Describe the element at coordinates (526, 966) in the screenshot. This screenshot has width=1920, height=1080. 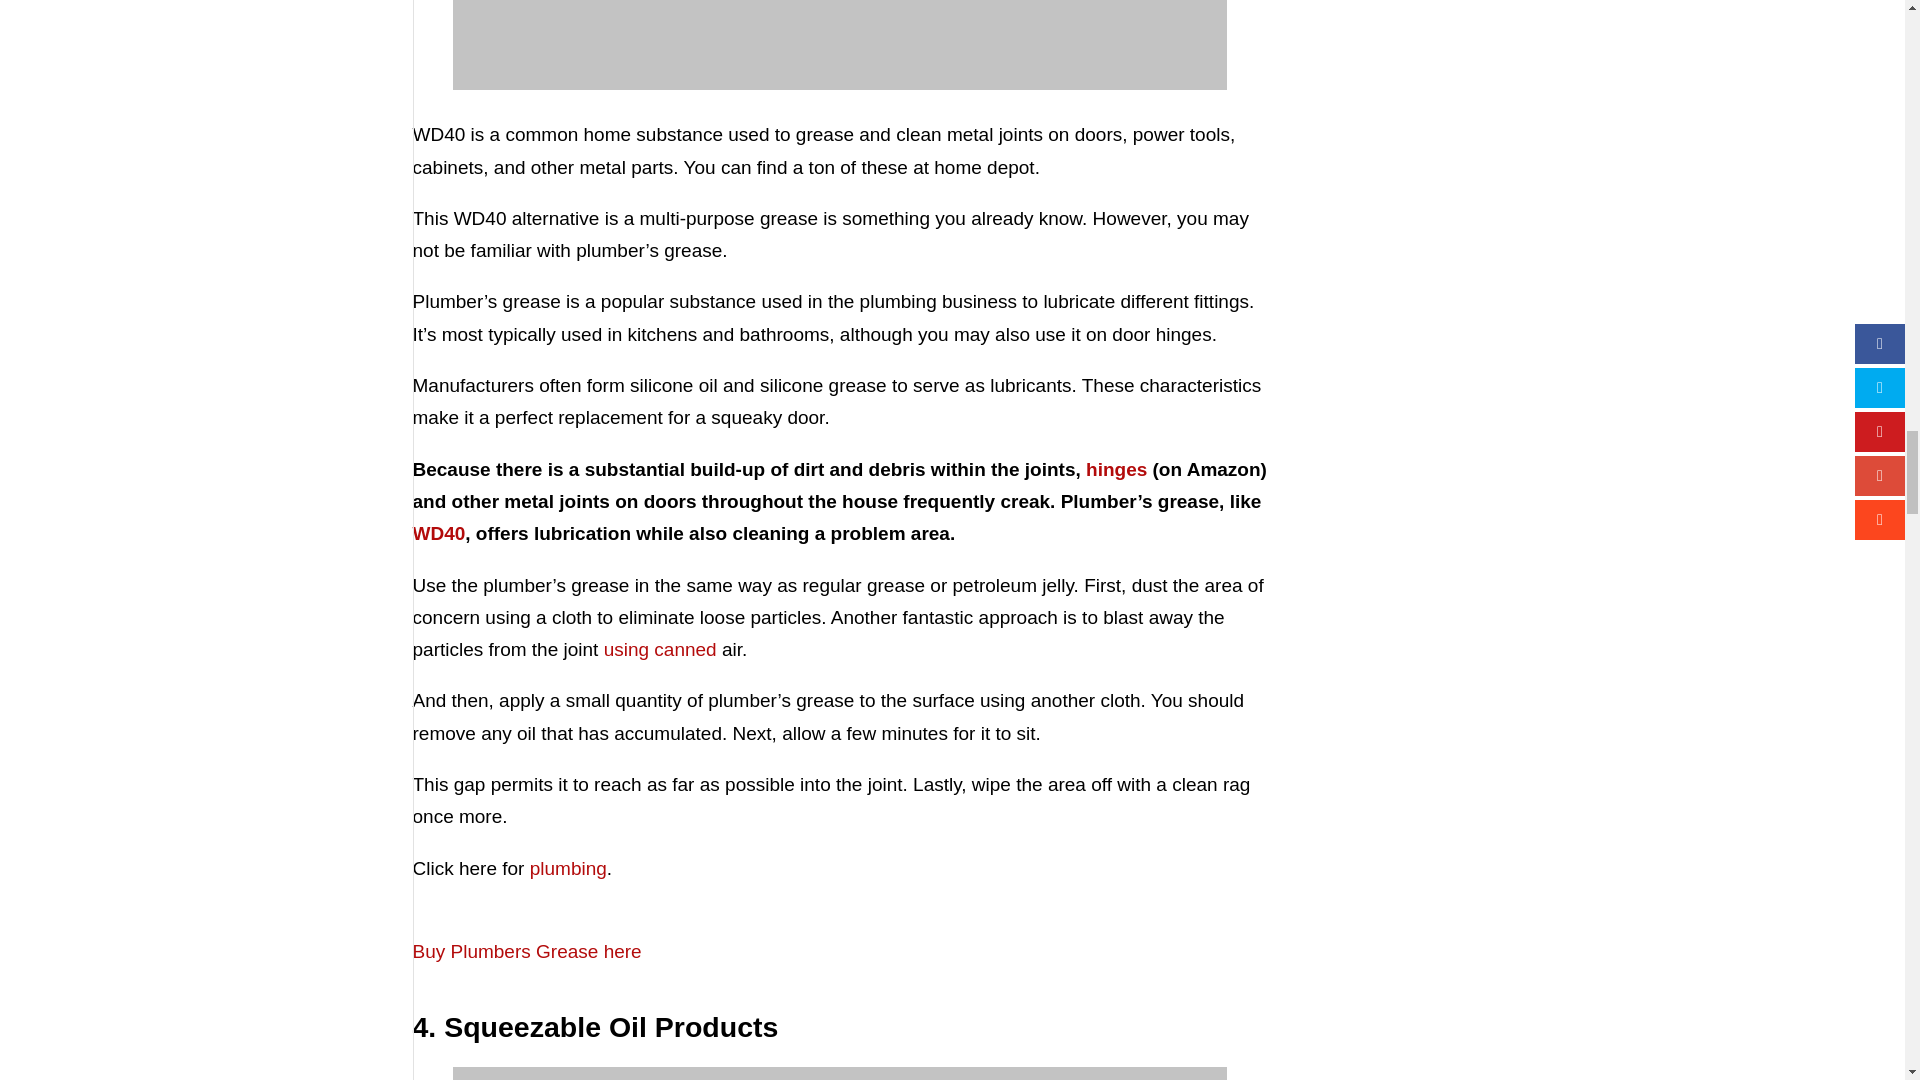
I see `Buy Plumbers Grease here` at that location.